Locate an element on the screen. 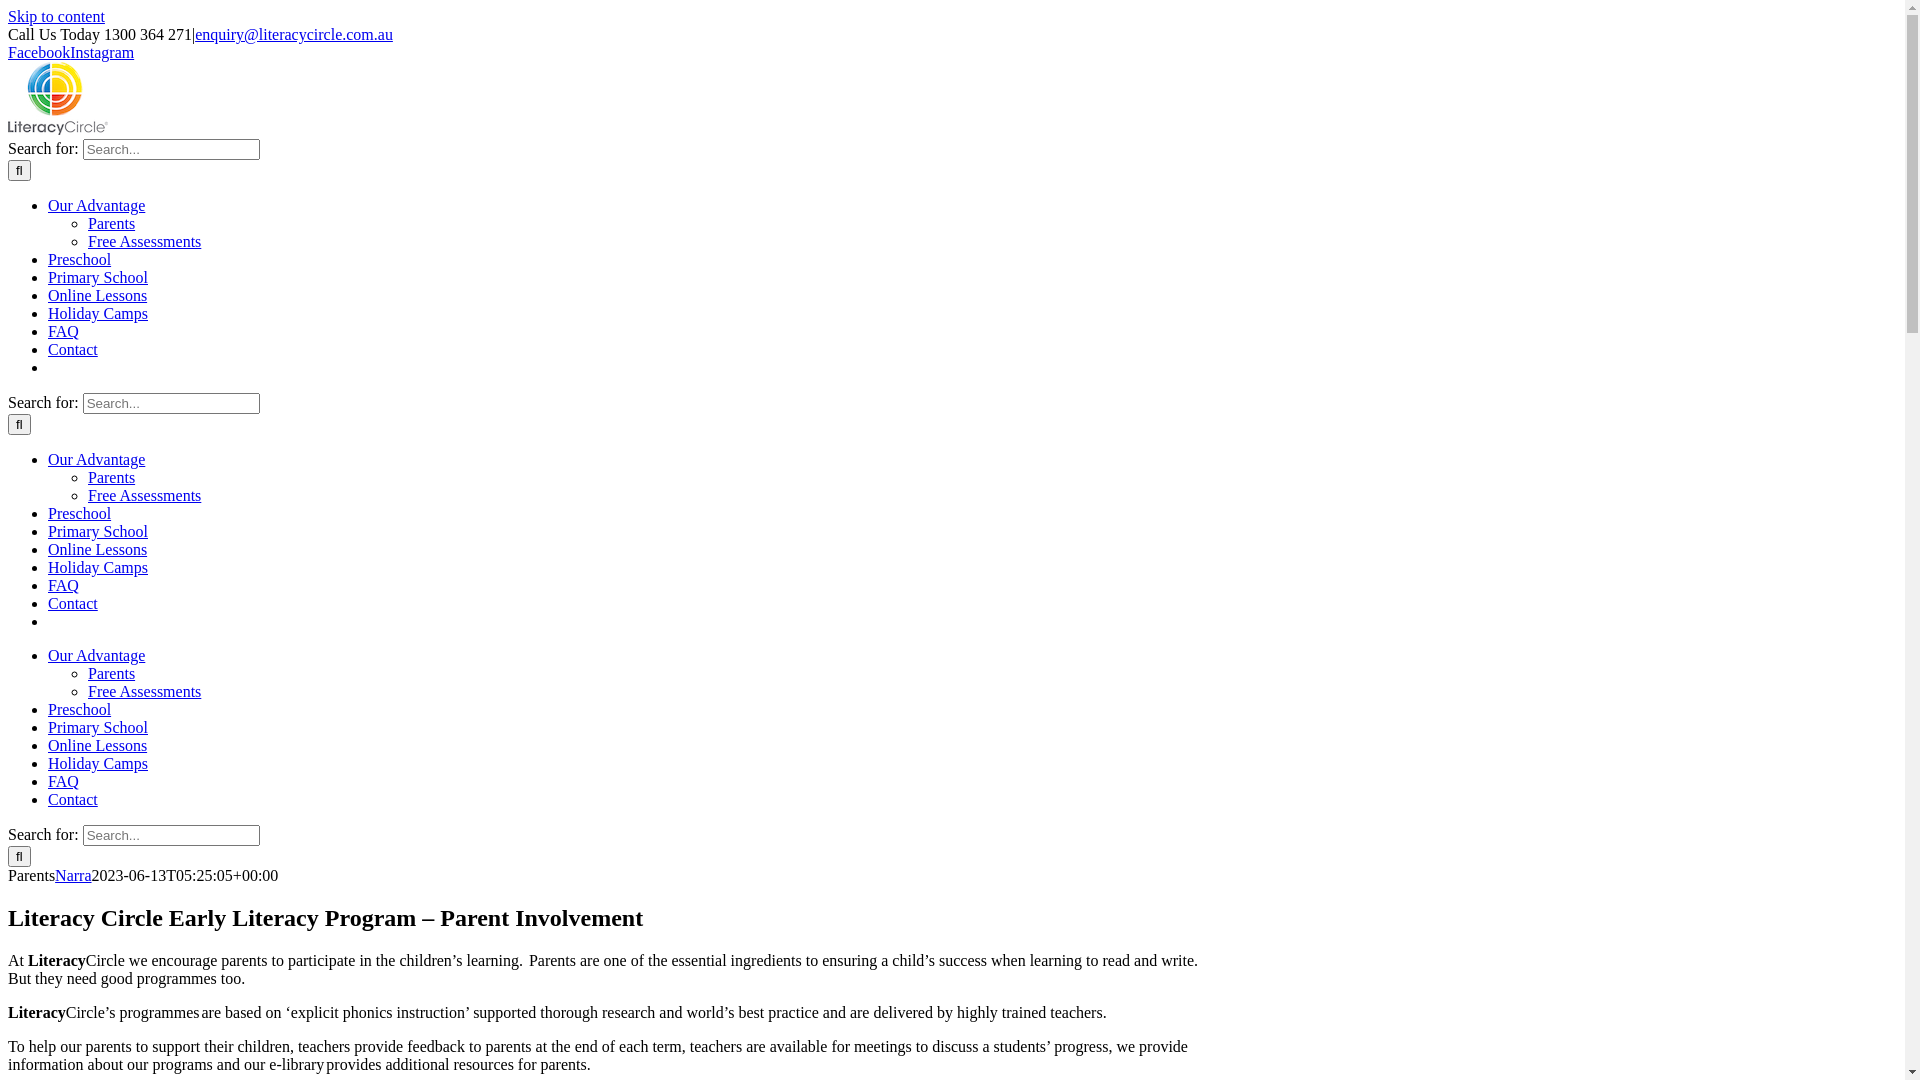  Online Lessons is located at coordinates (98, 550).